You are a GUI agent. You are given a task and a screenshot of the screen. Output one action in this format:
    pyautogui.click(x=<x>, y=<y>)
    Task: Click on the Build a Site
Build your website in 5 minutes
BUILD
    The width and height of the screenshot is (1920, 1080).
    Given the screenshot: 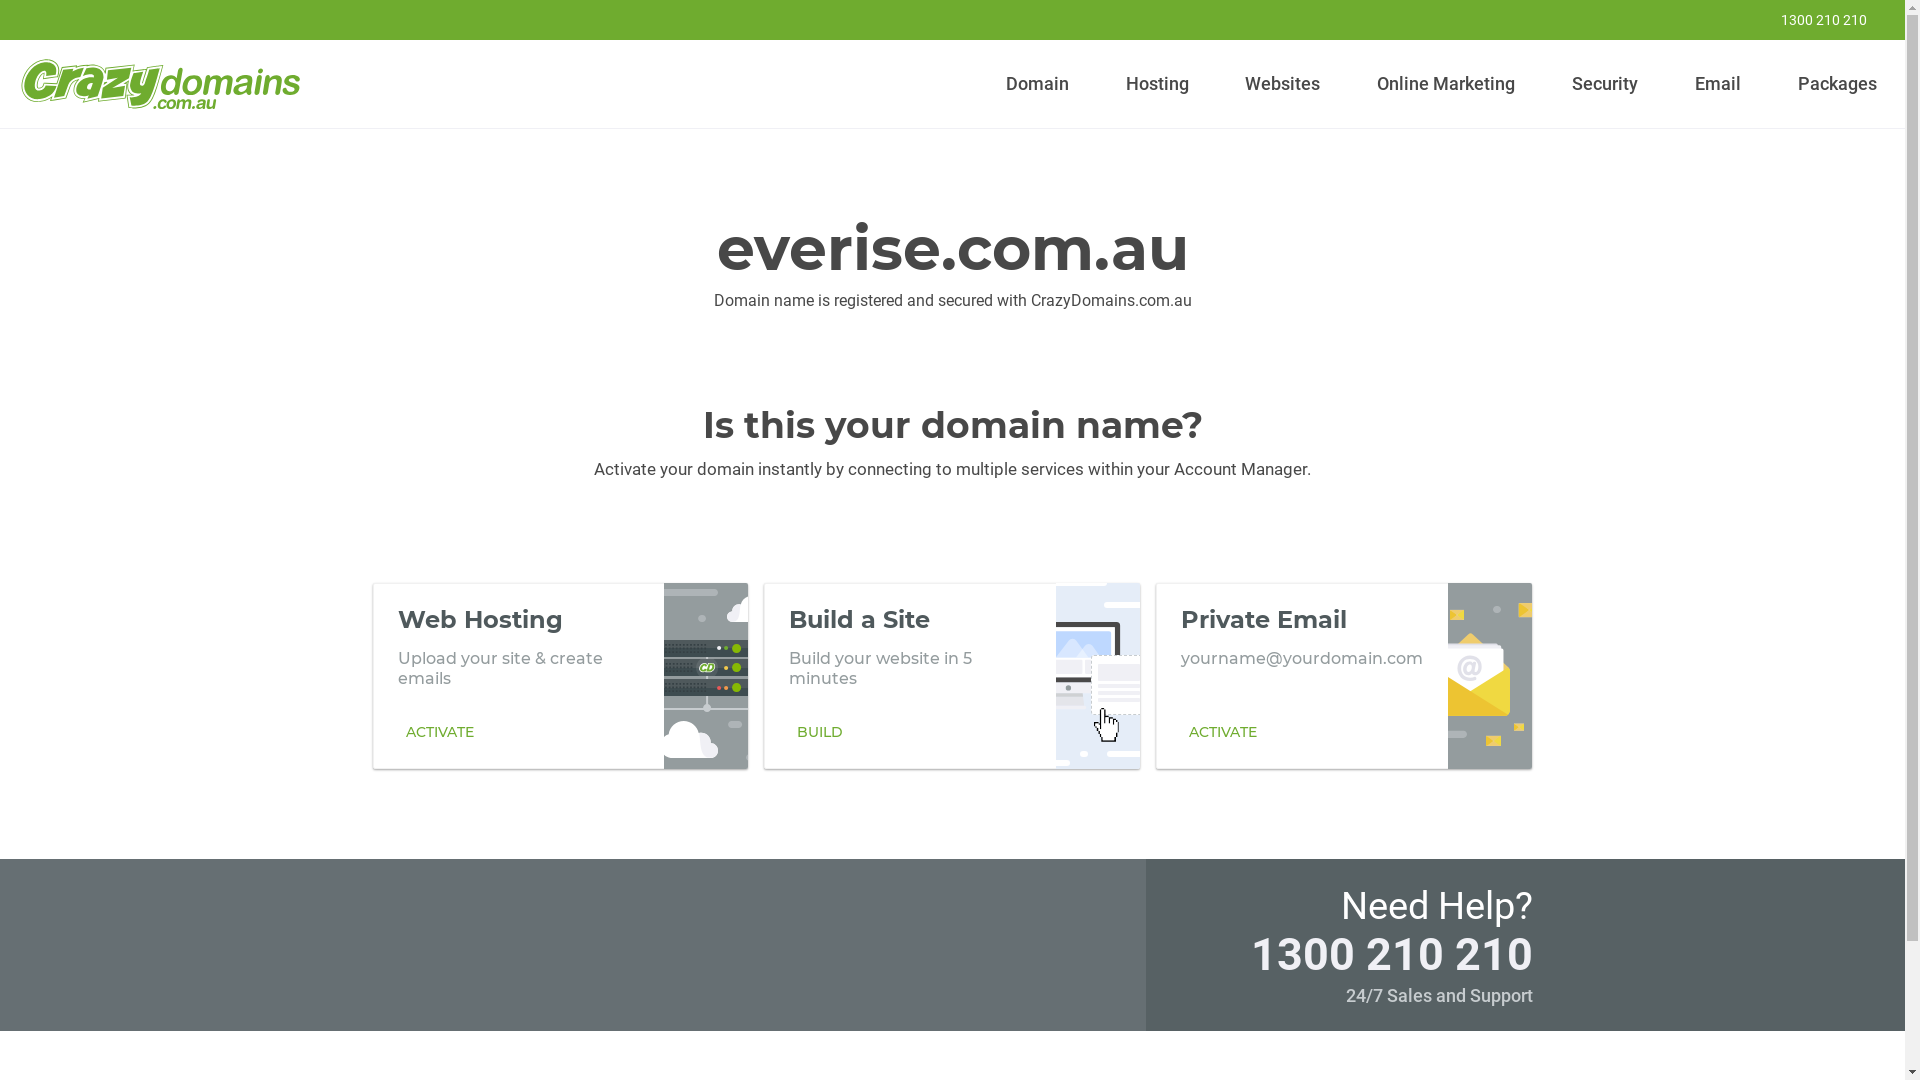 What is the action you would take?
    pyautogui.click(x=952, y=675)
    